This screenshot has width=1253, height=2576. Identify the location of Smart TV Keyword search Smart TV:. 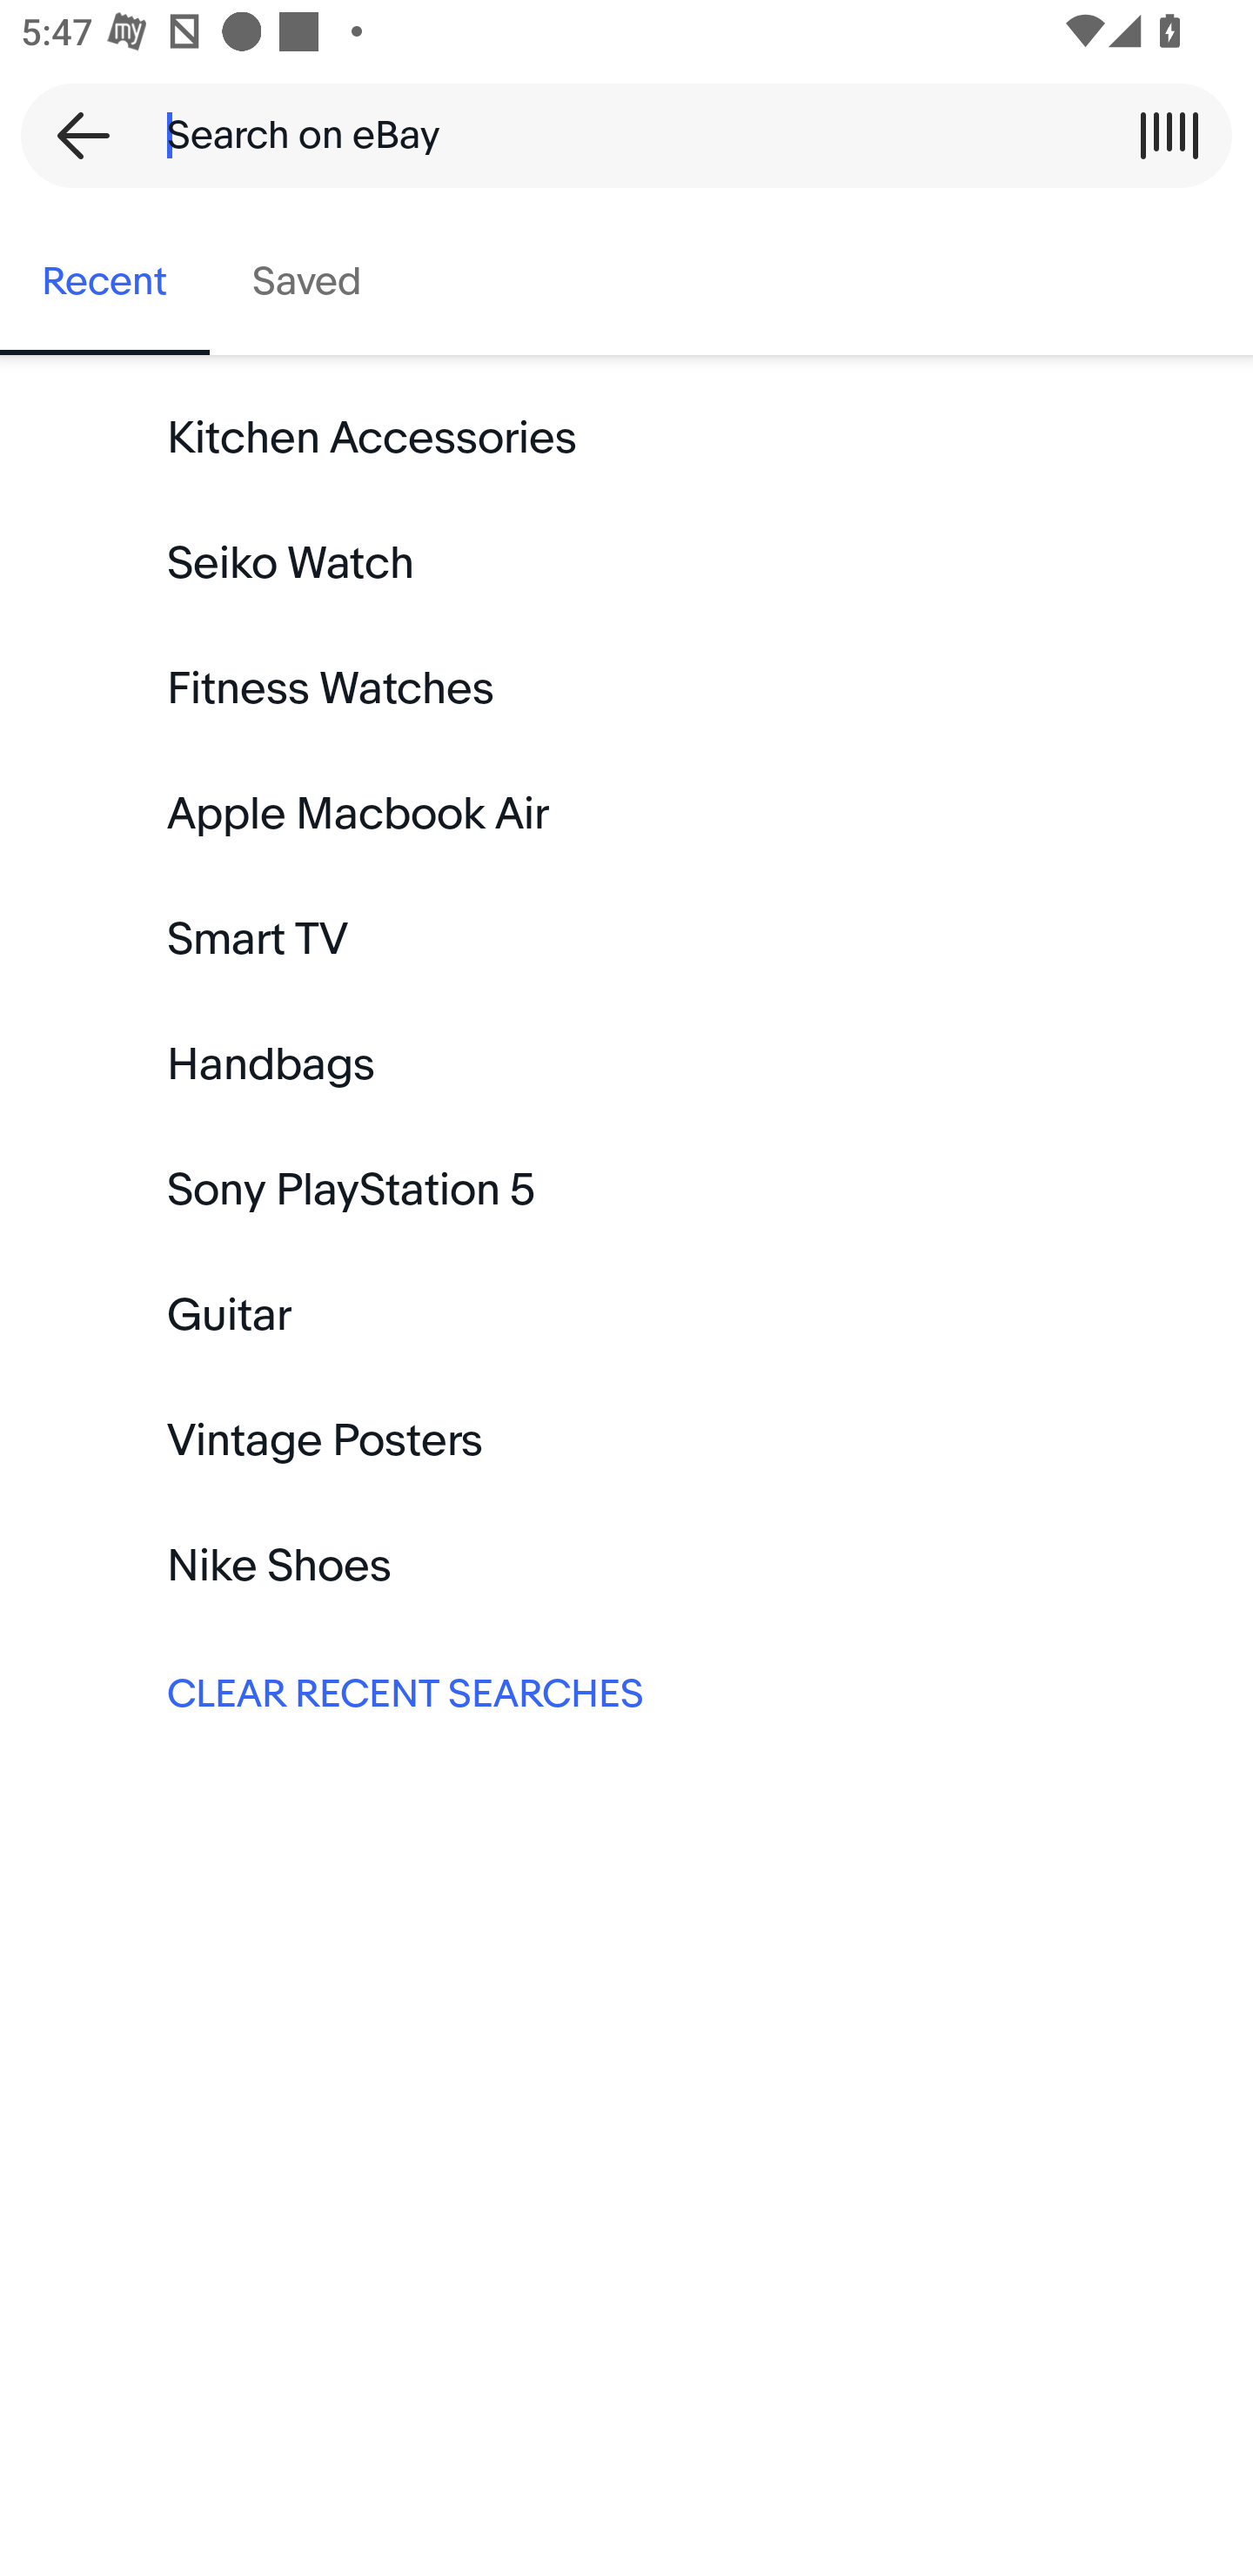
(626, 940).